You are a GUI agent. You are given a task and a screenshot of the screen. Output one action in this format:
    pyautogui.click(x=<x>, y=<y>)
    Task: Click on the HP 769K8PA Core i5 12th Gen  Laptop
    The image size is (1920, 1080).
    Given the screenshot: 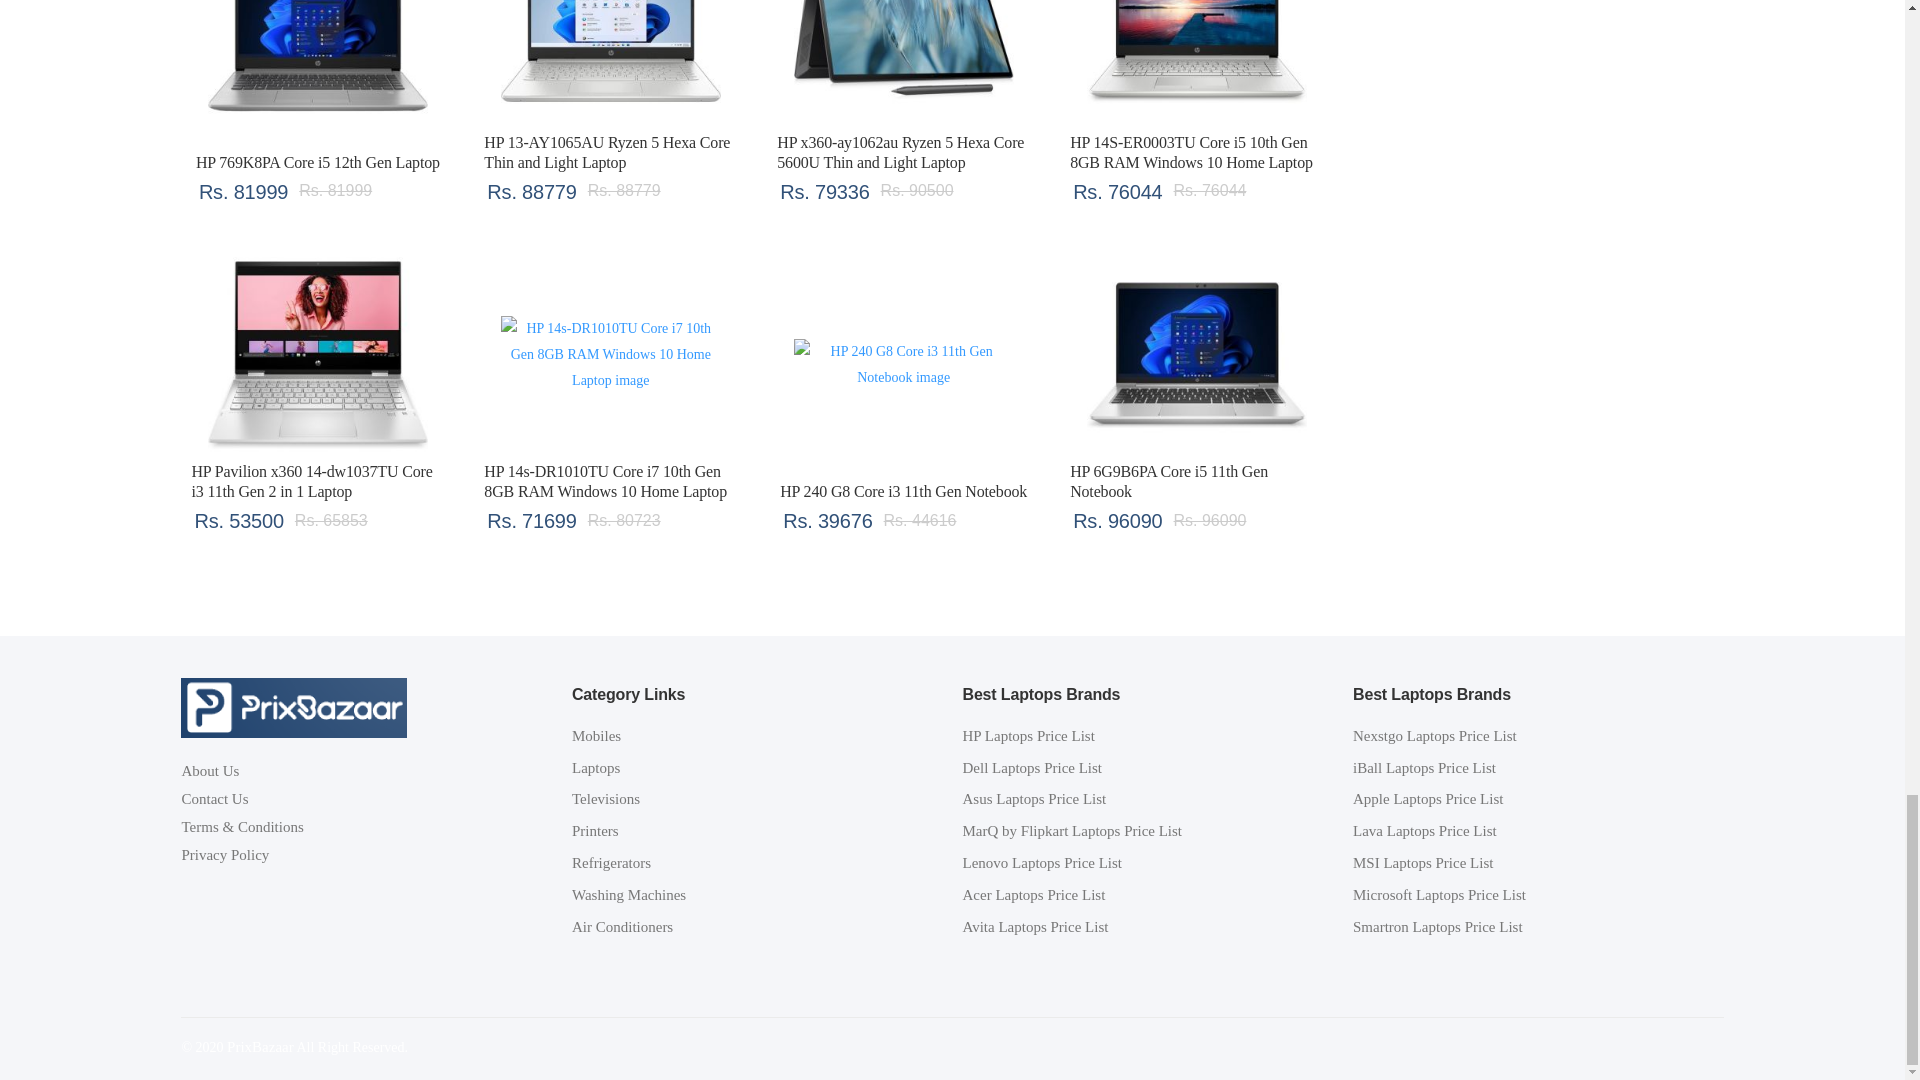 What is the action you would take?
    pyautogui.click(x=318, y=66)
    